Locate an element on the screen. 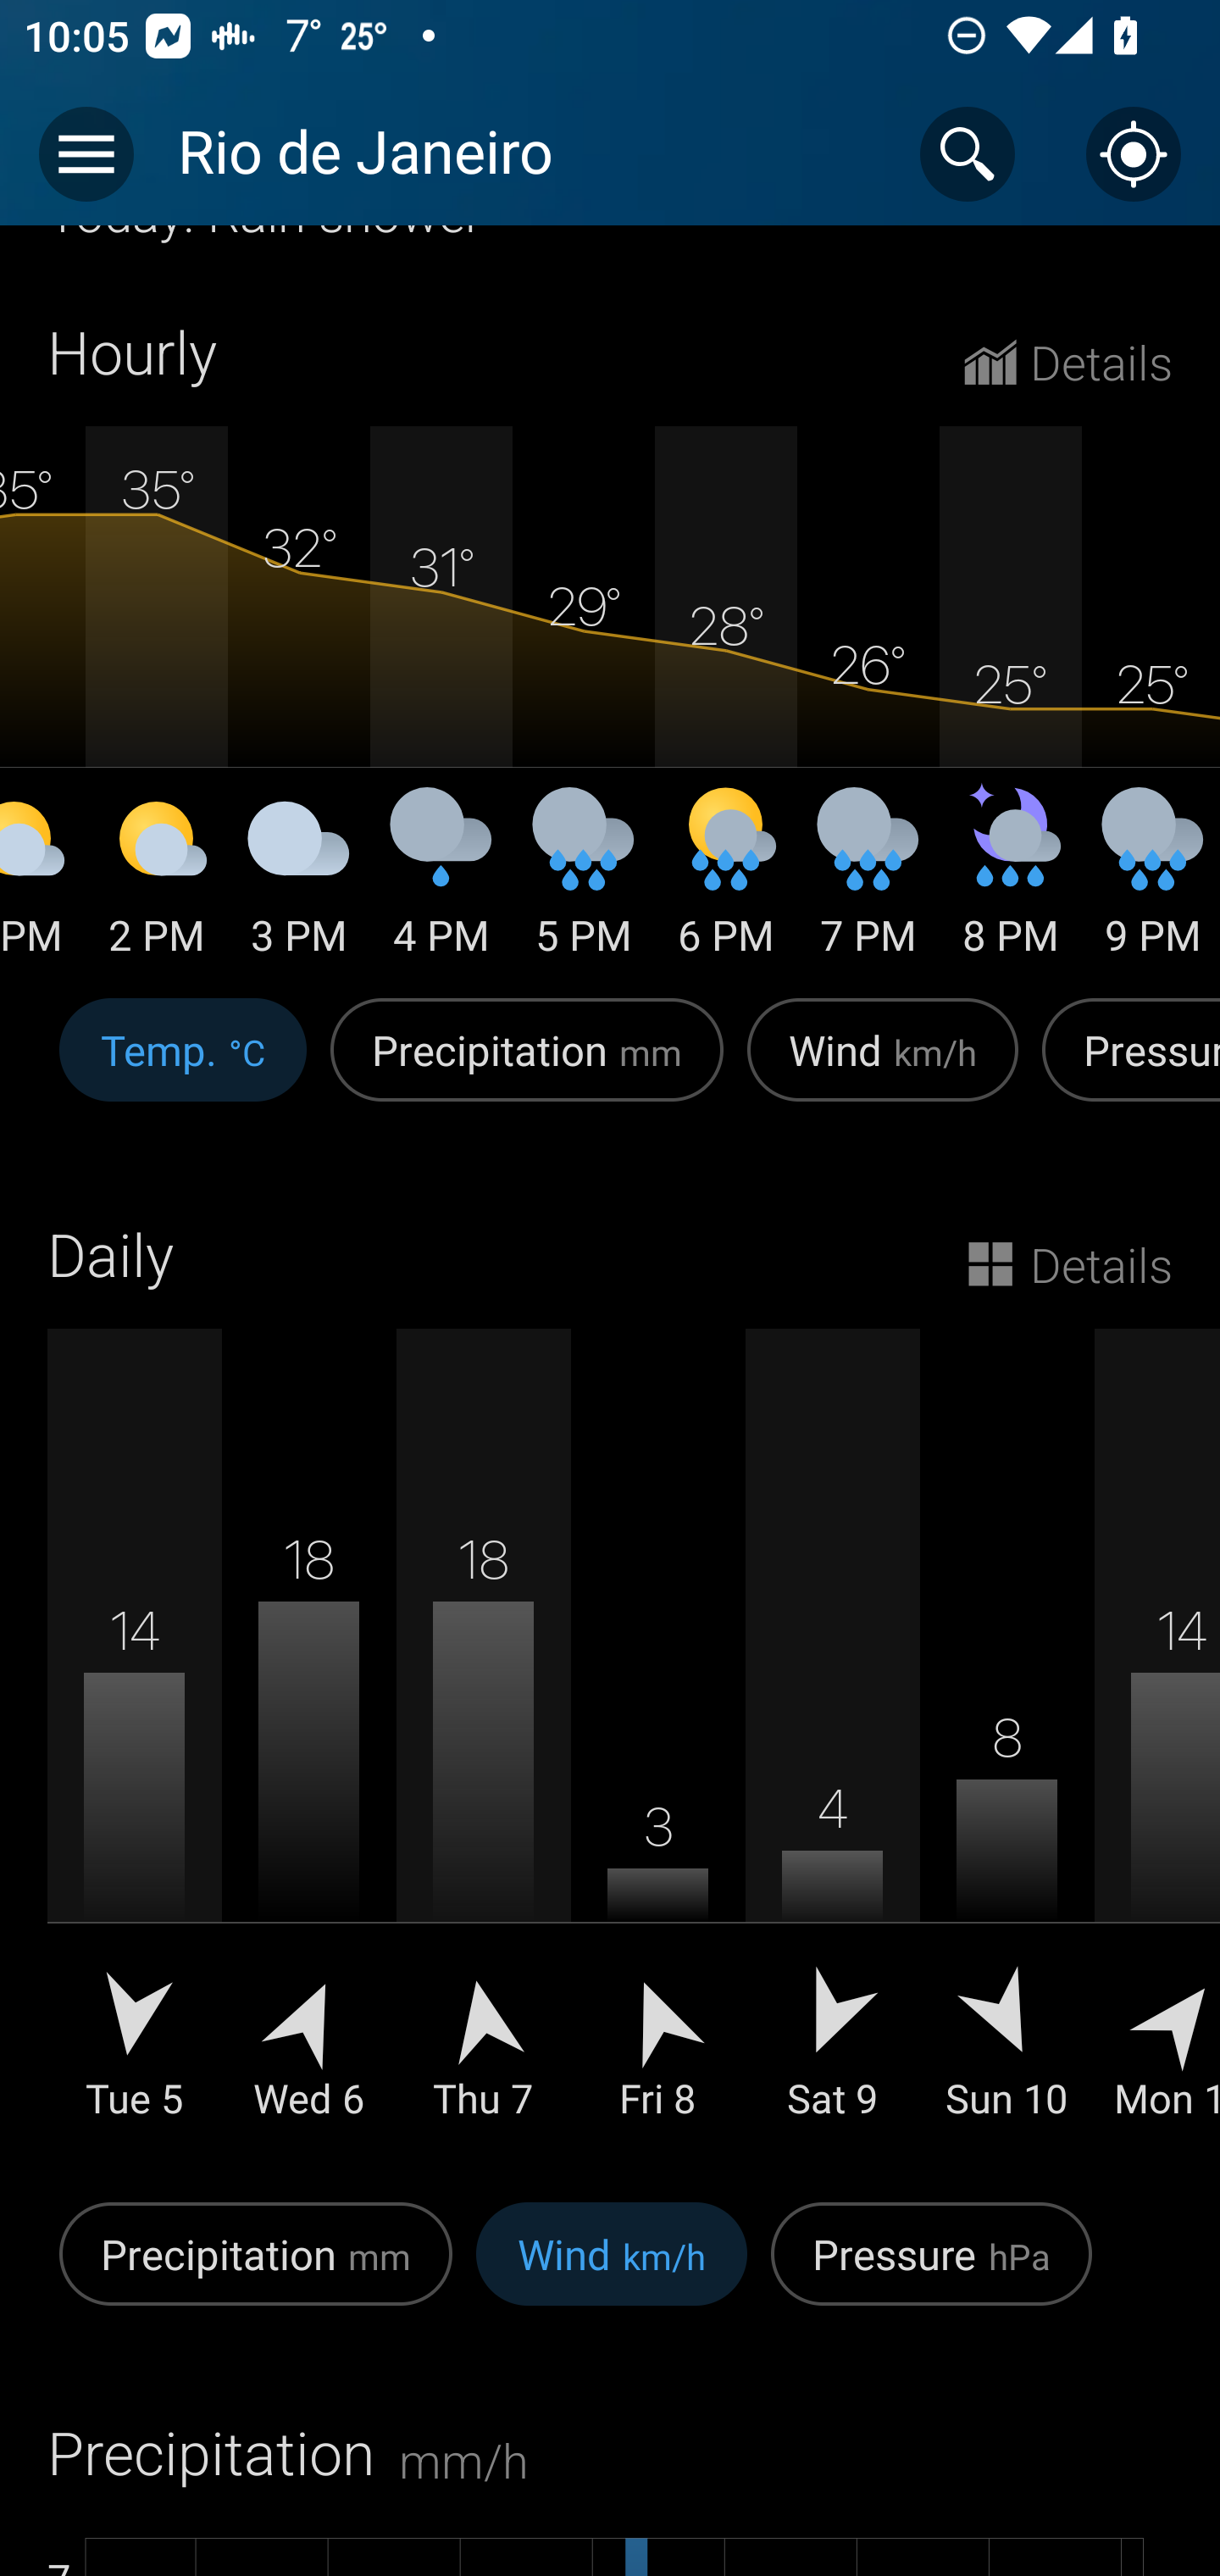  Temp. °C is located at coordinates (183, 1068).